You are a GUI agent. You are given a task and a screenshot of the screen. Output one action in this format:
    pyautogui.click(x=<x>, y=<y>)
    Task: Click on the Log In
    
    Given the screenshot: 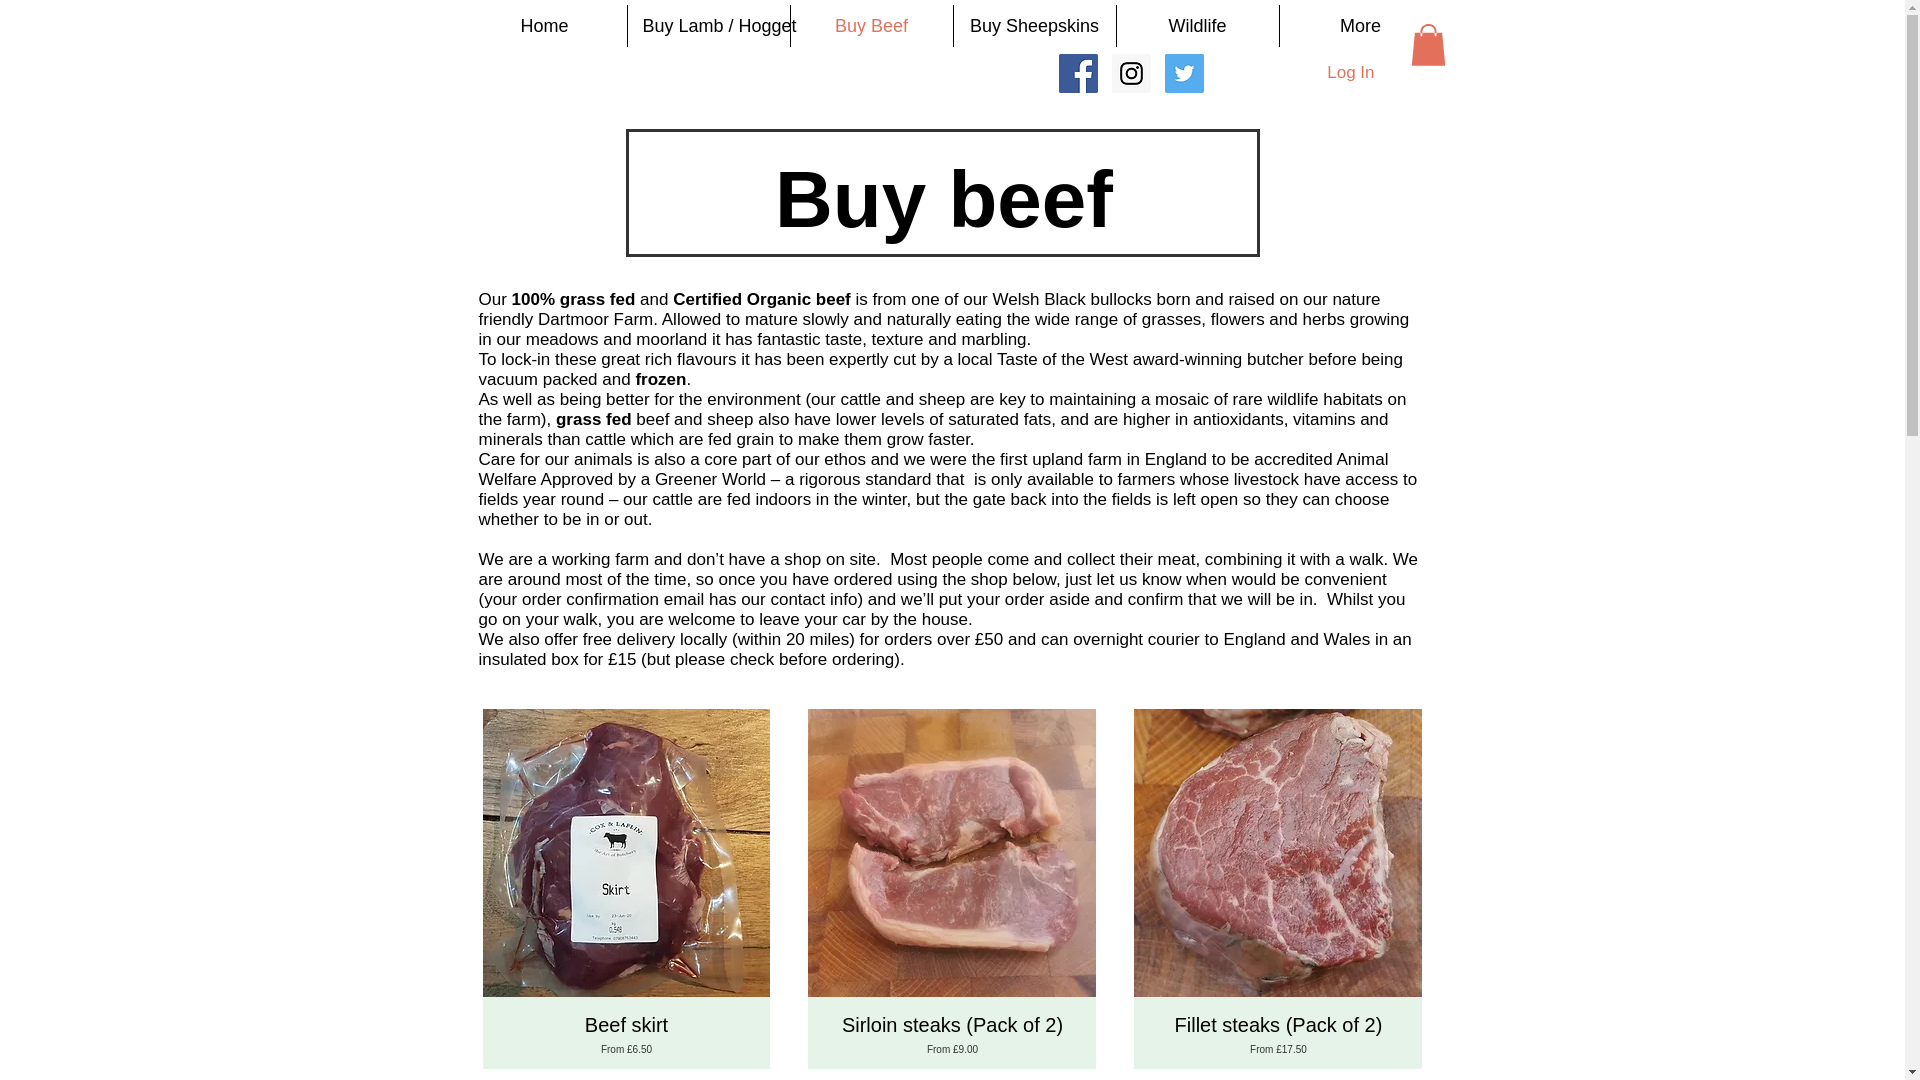 What is the action you would take?
    pyautogui.click(x=1350, y=72)
    